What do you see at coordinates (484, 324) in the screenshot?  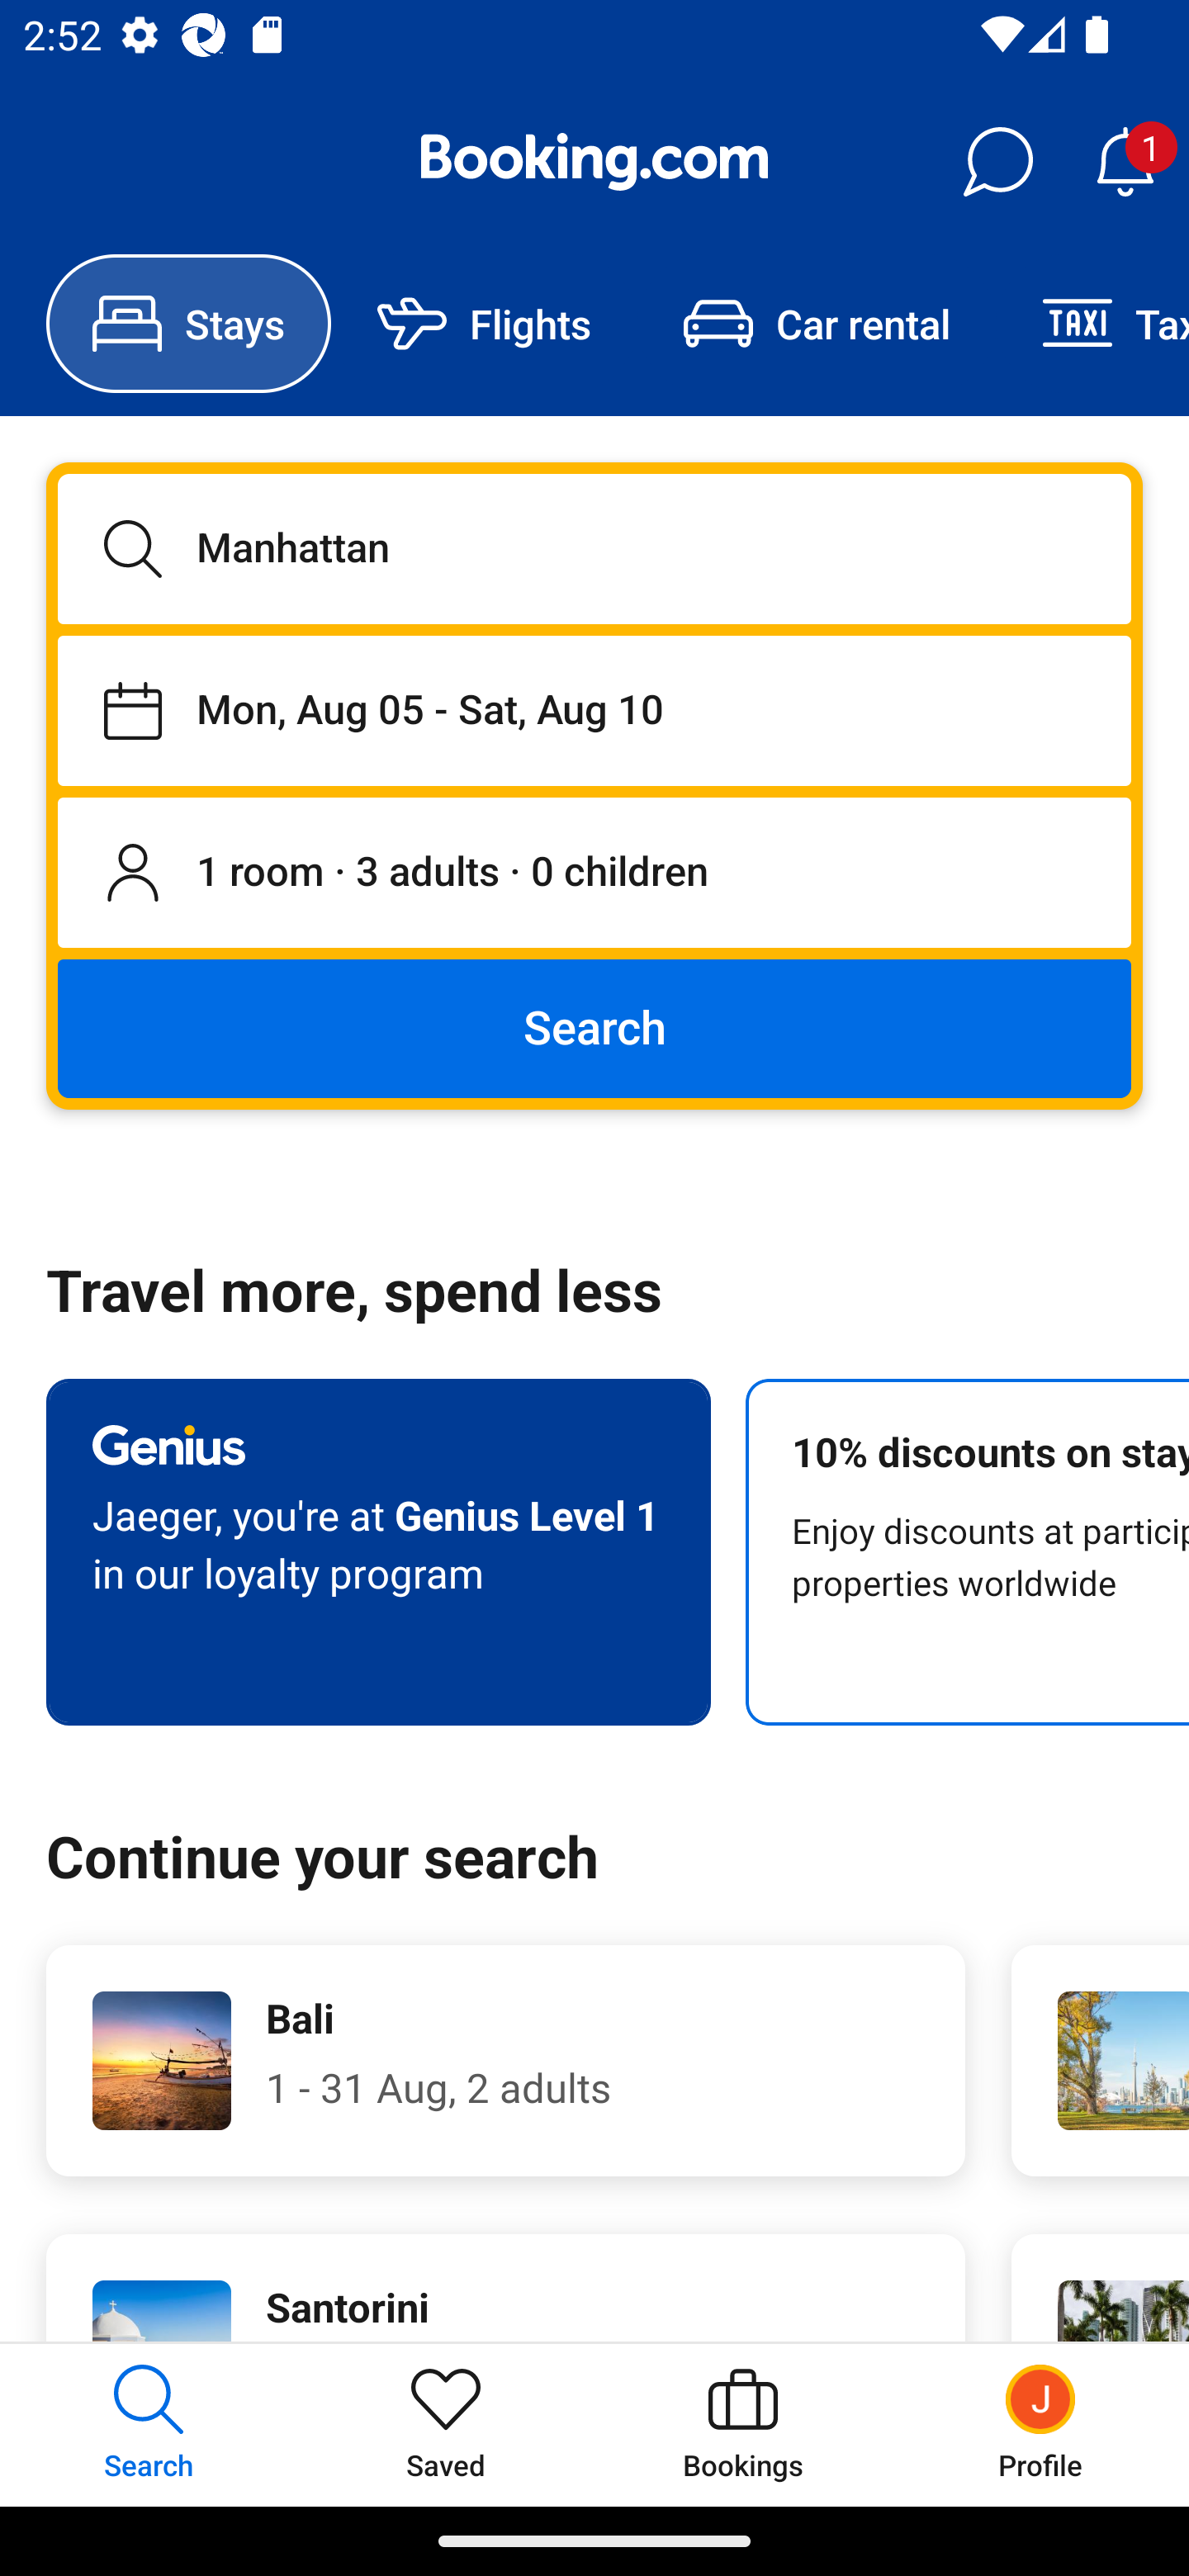 I see `Flights` at bounding box center [484, 324].